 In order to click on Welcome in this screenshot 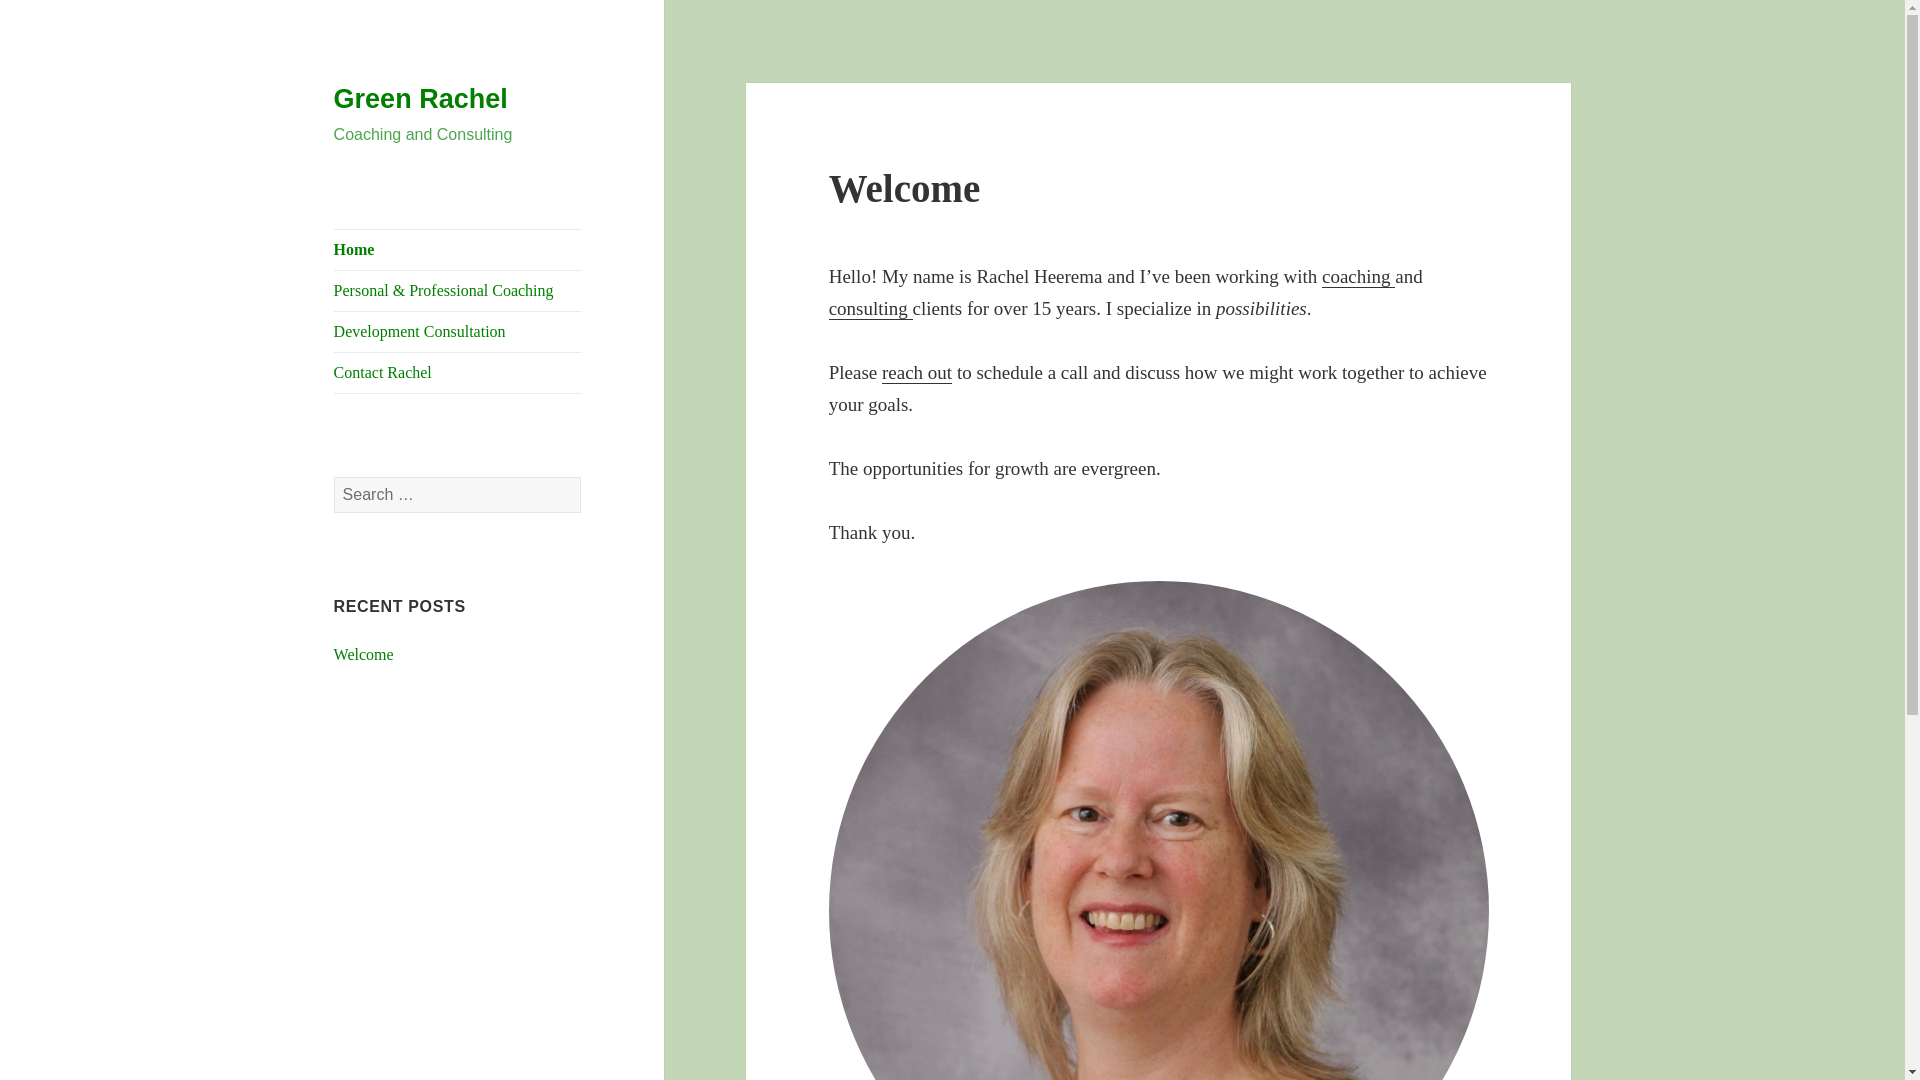, I will do `click(905, 188)`.